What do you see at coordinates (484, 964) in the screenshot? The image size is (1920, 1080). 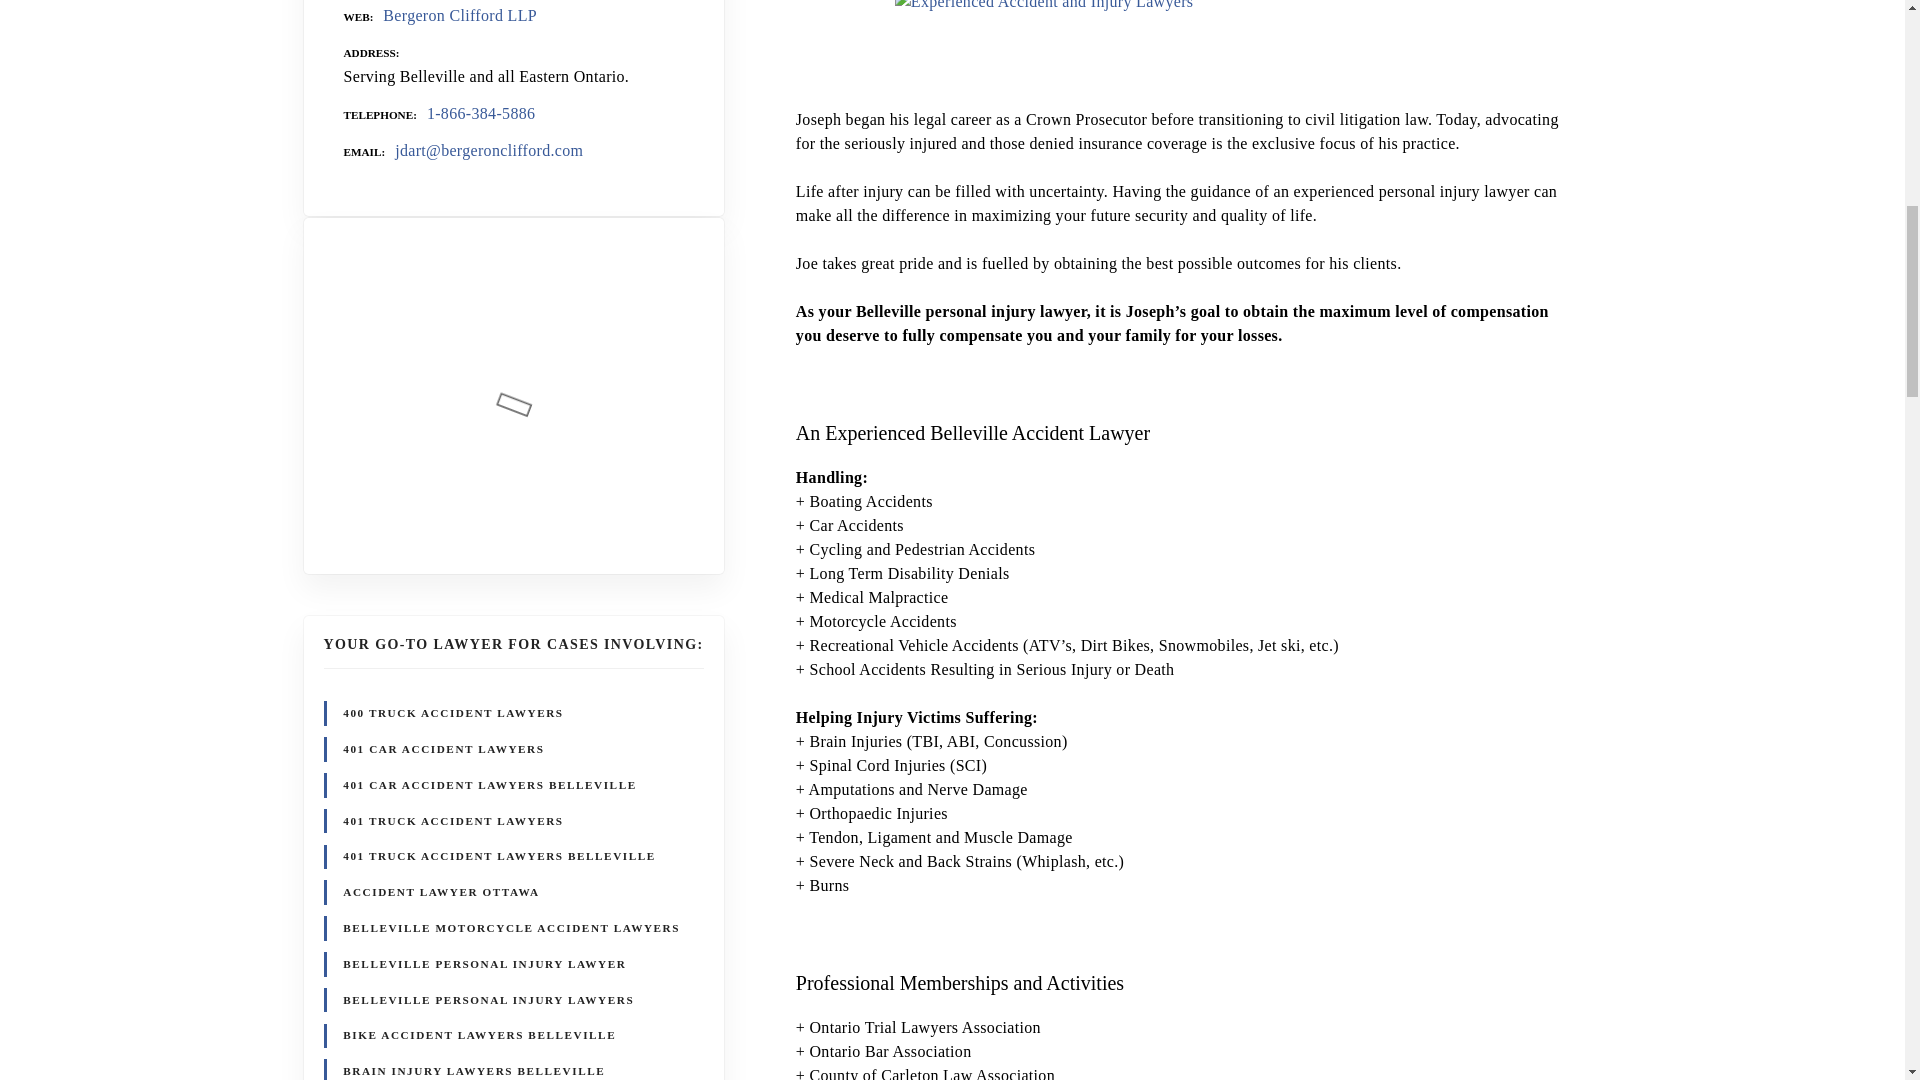 I see `BELLEVILLE PERSONAL INJURY LAWYER` at bounding box center [484, 964].